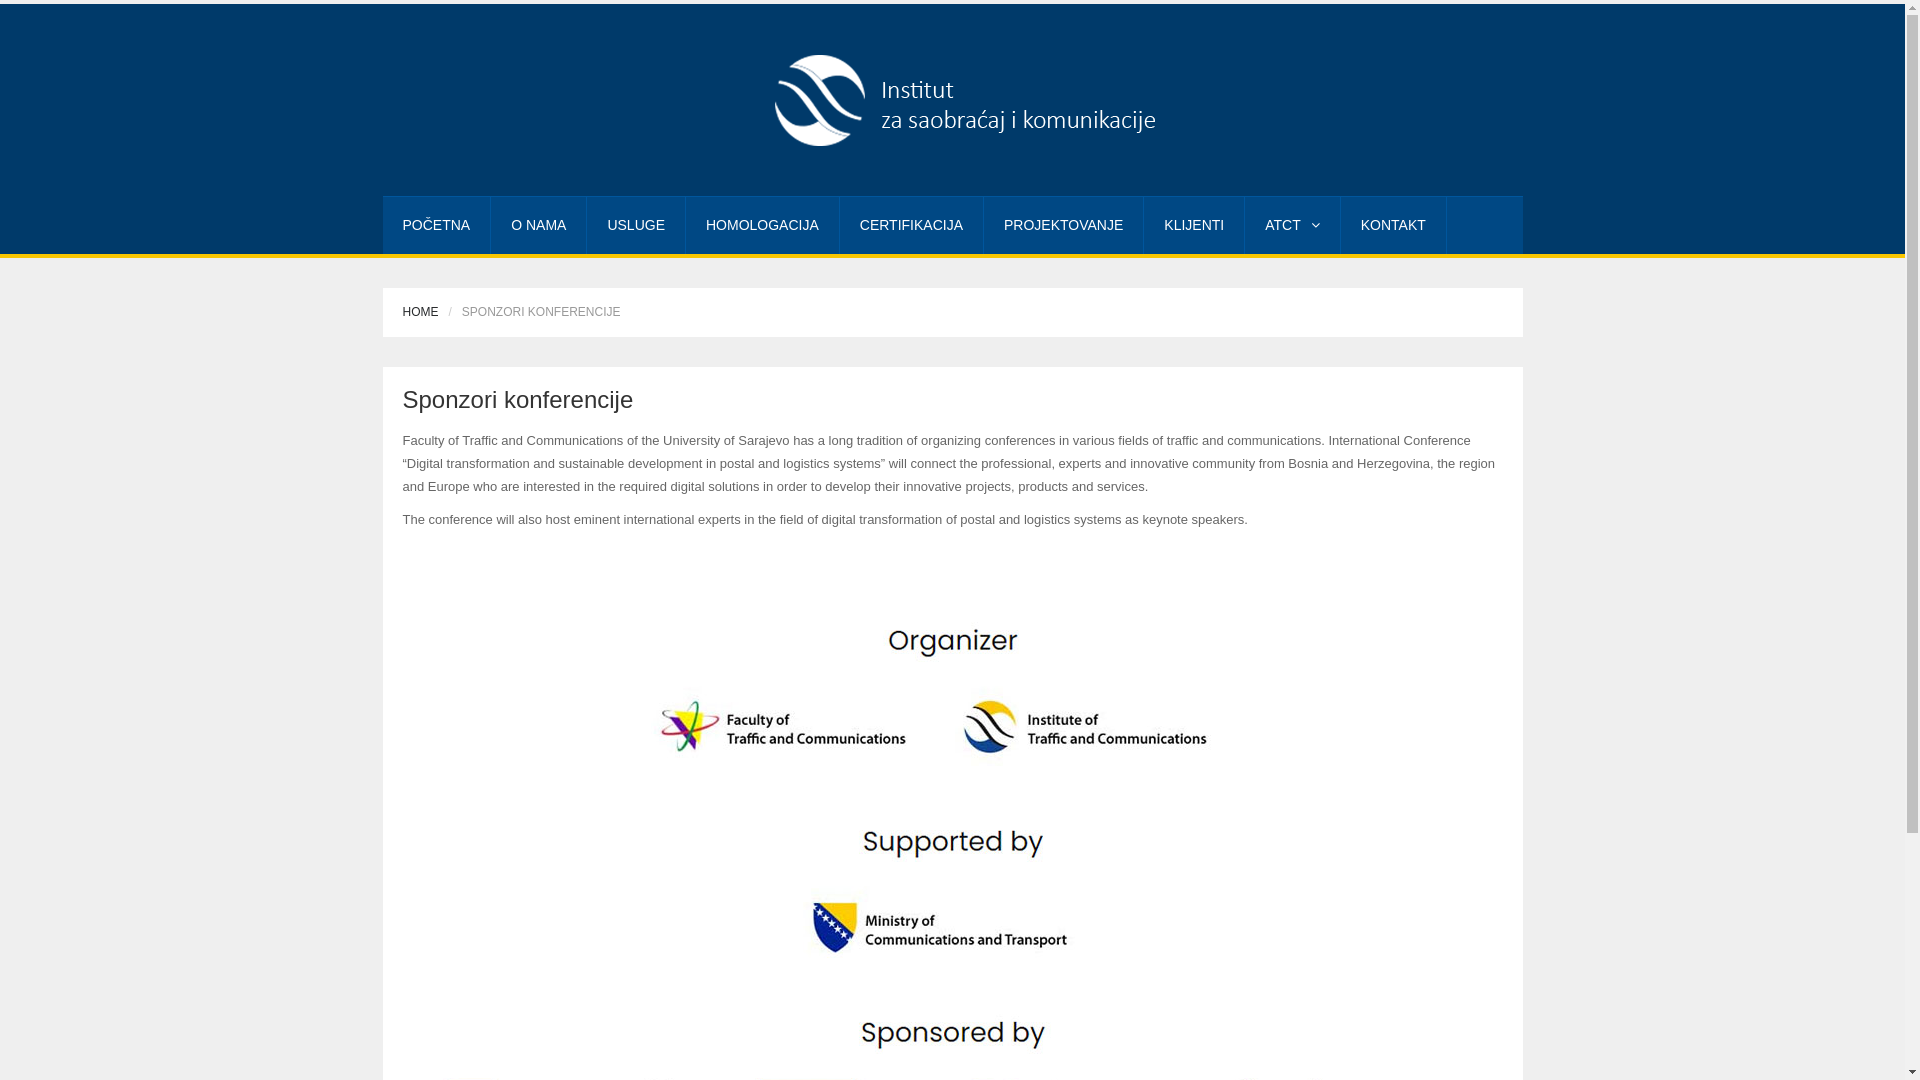 The height and width of the screenshot is (1080, 1920). What do you see at coordinates (636, 226) in the screenshot?
I see `USLUGE` at bounding box center [636, 226].